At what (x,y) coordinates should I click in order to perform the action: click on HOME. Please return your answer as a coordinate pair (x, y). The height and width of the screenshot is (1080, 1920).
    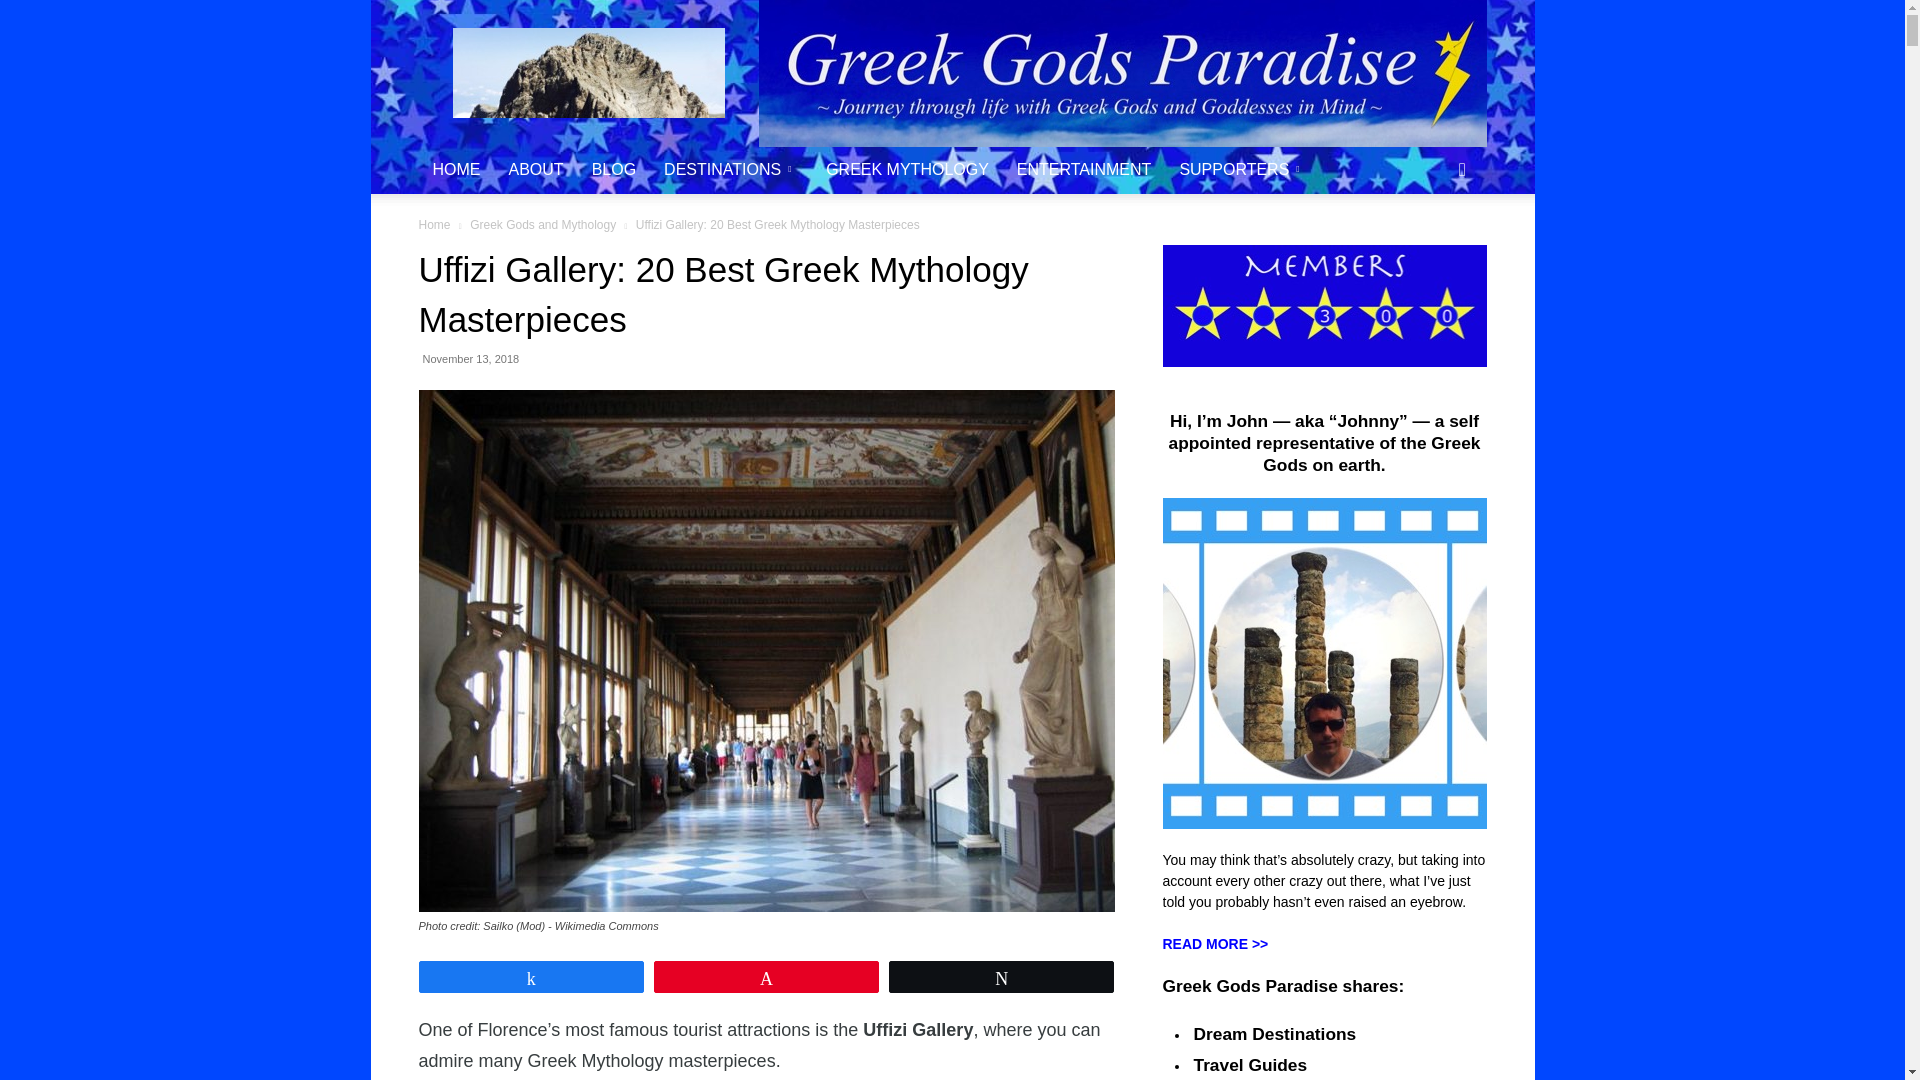
    Looking at the image, I should click on (456, 170).